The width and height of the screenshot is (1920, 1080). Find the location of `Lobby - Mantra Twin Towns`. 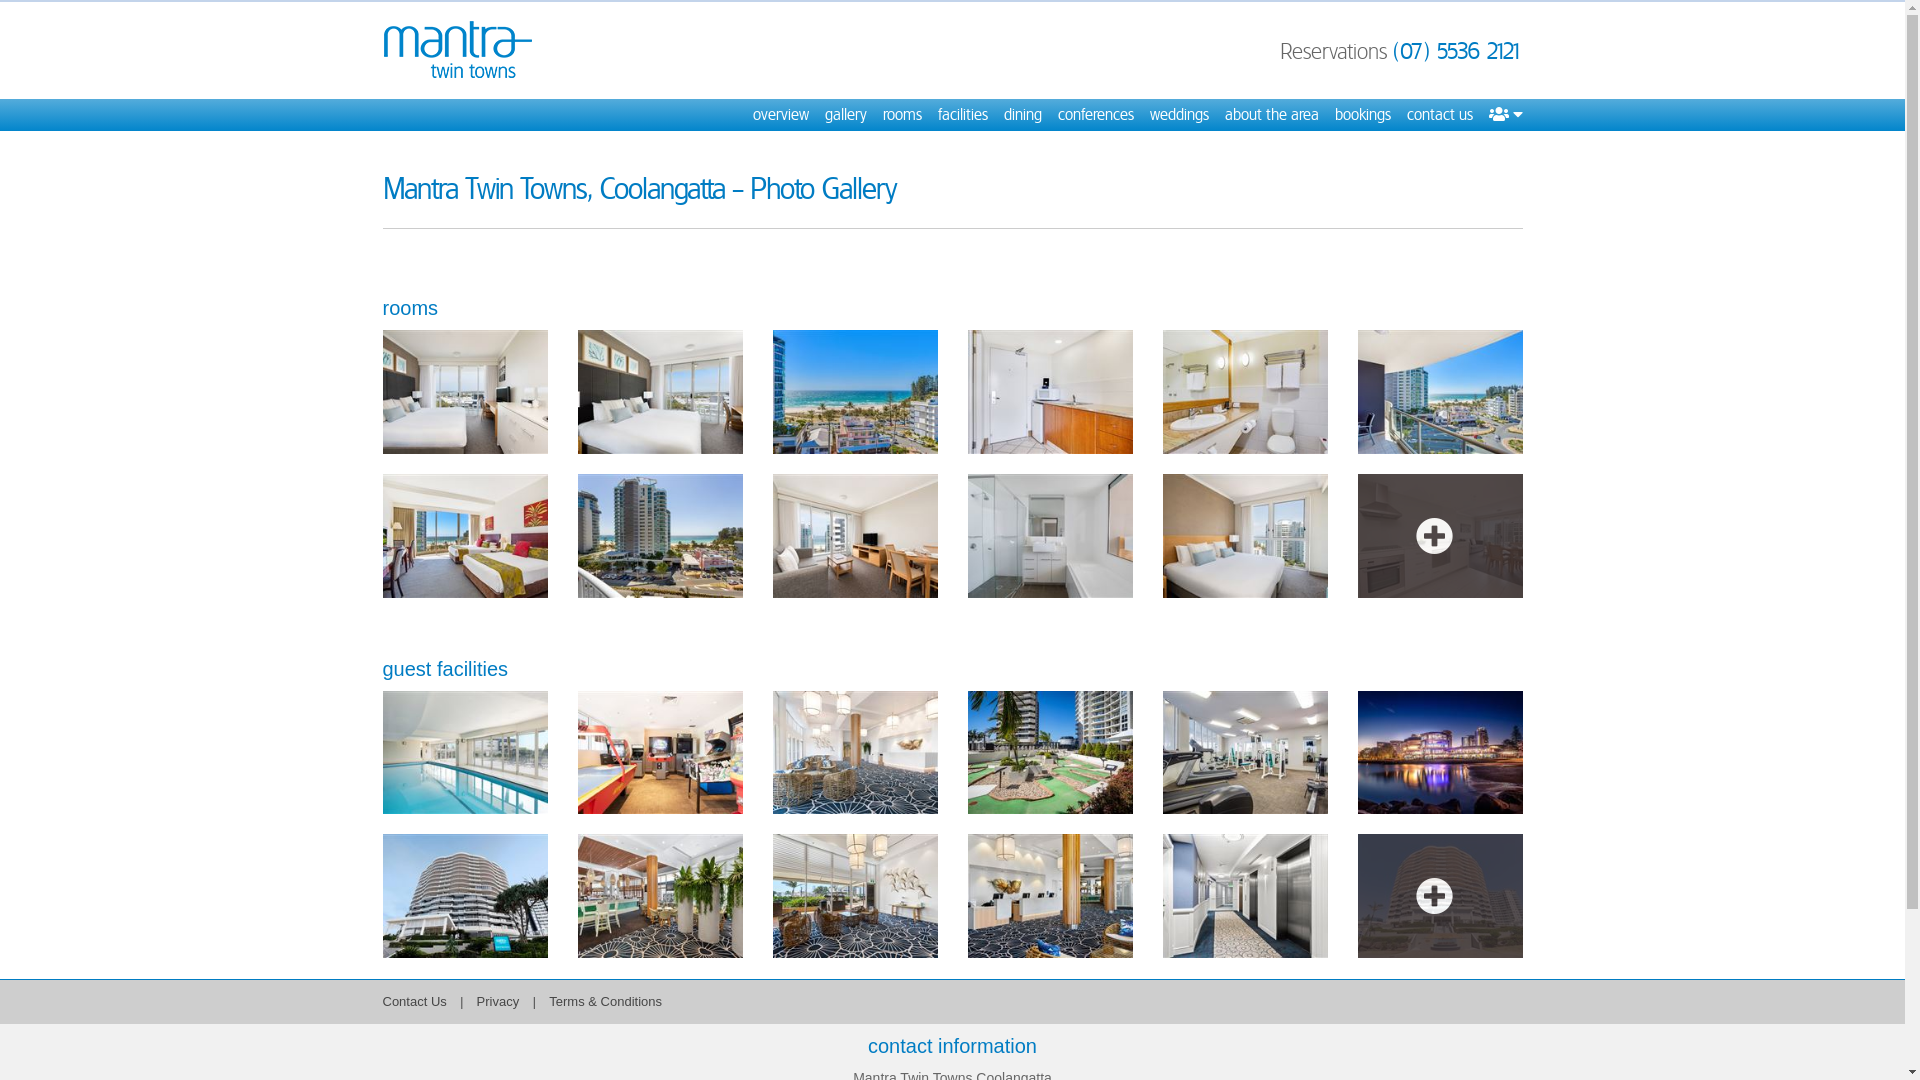

Lobby - Mantra Twin Towns is located at coordinates (660, 896).